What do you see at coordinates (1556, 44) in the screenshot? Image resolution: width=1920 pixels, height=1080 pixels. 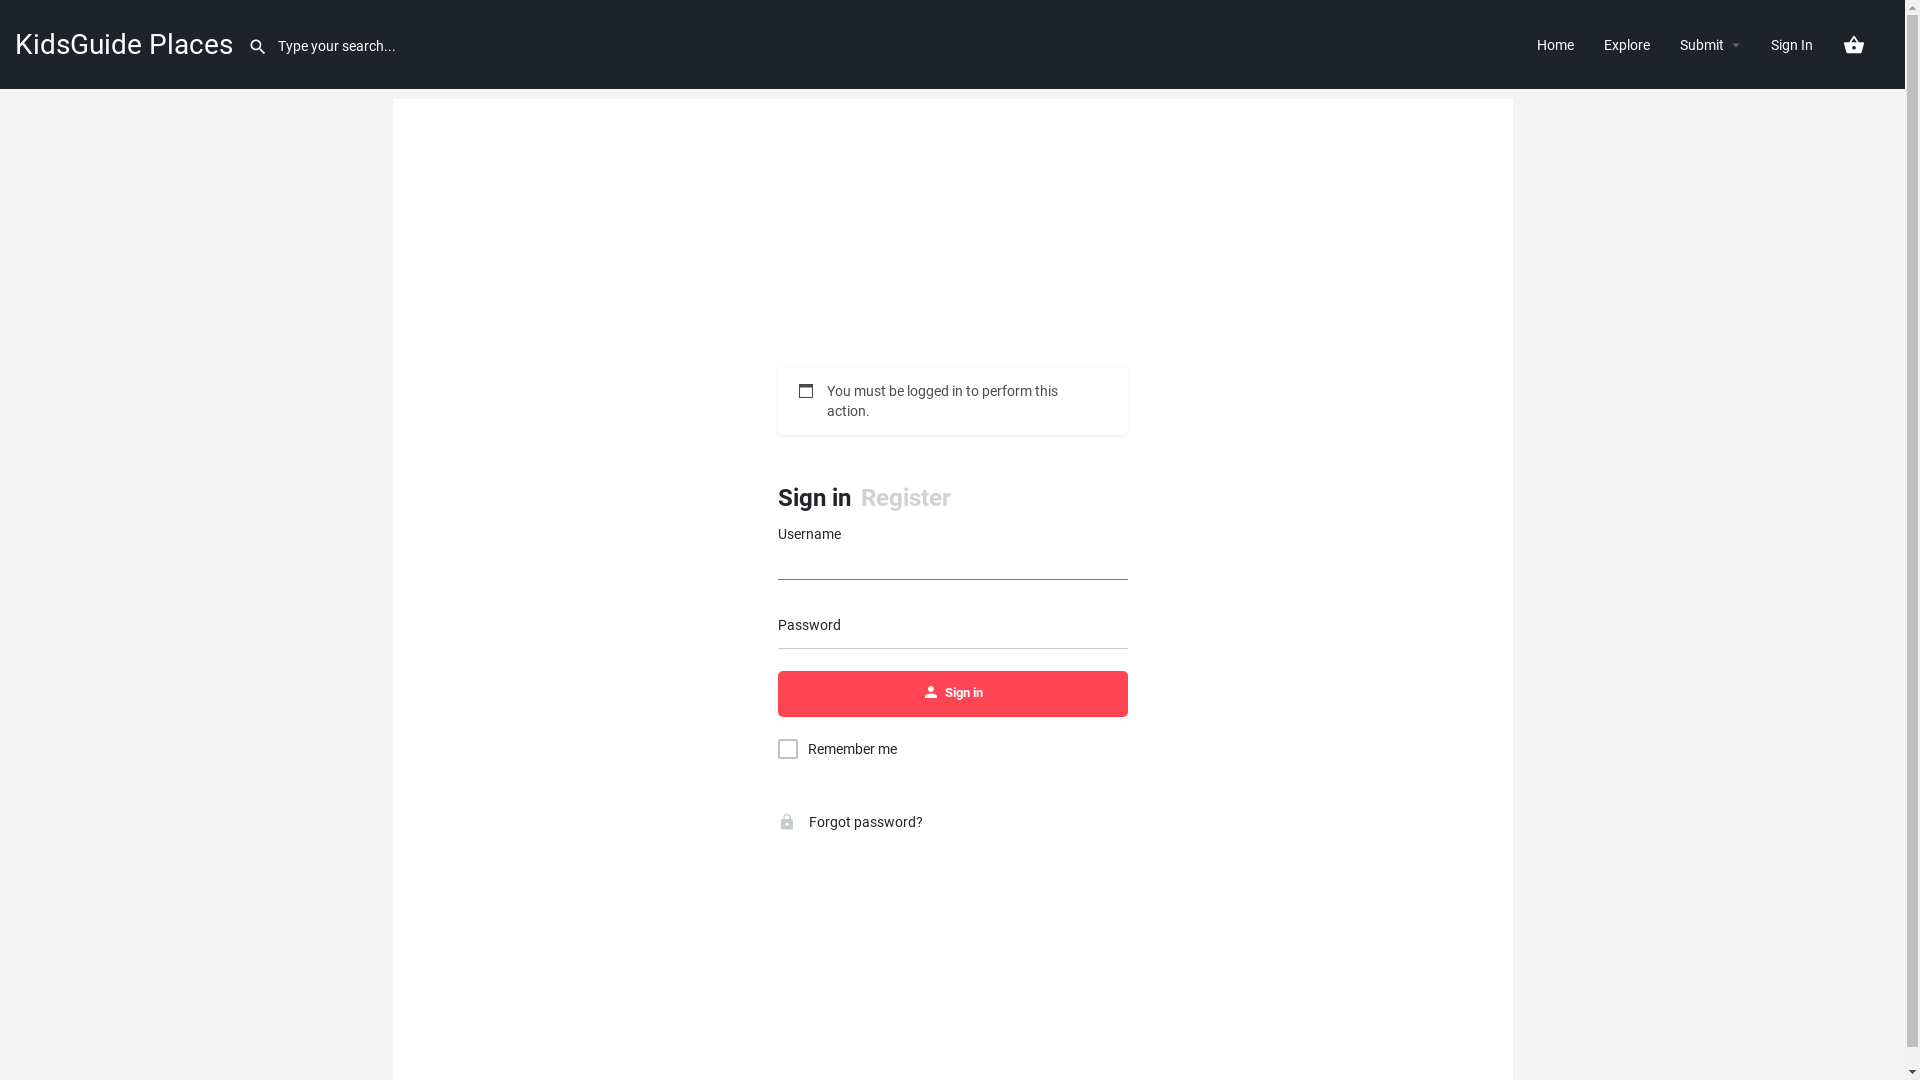 I see `Home` at bounding box center [1556, 44].